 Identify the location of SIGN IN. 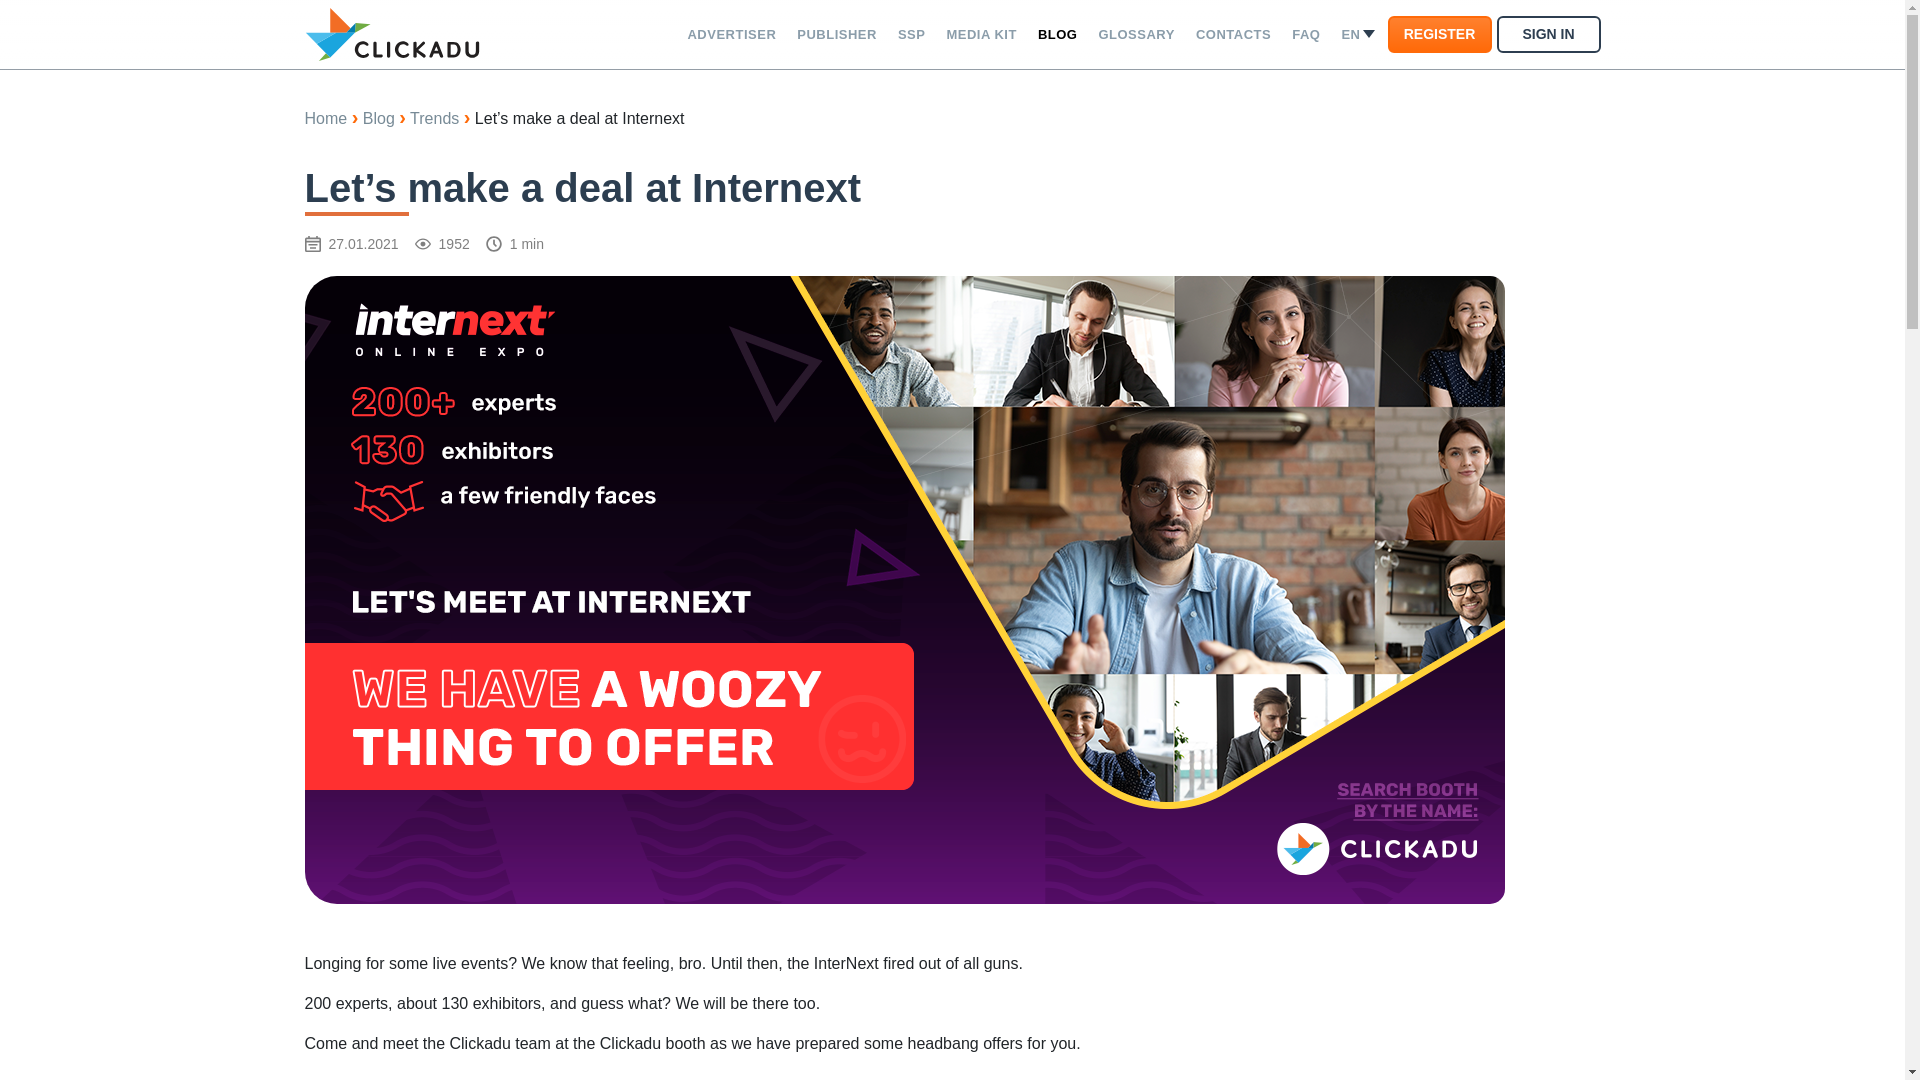
(1547, 34).